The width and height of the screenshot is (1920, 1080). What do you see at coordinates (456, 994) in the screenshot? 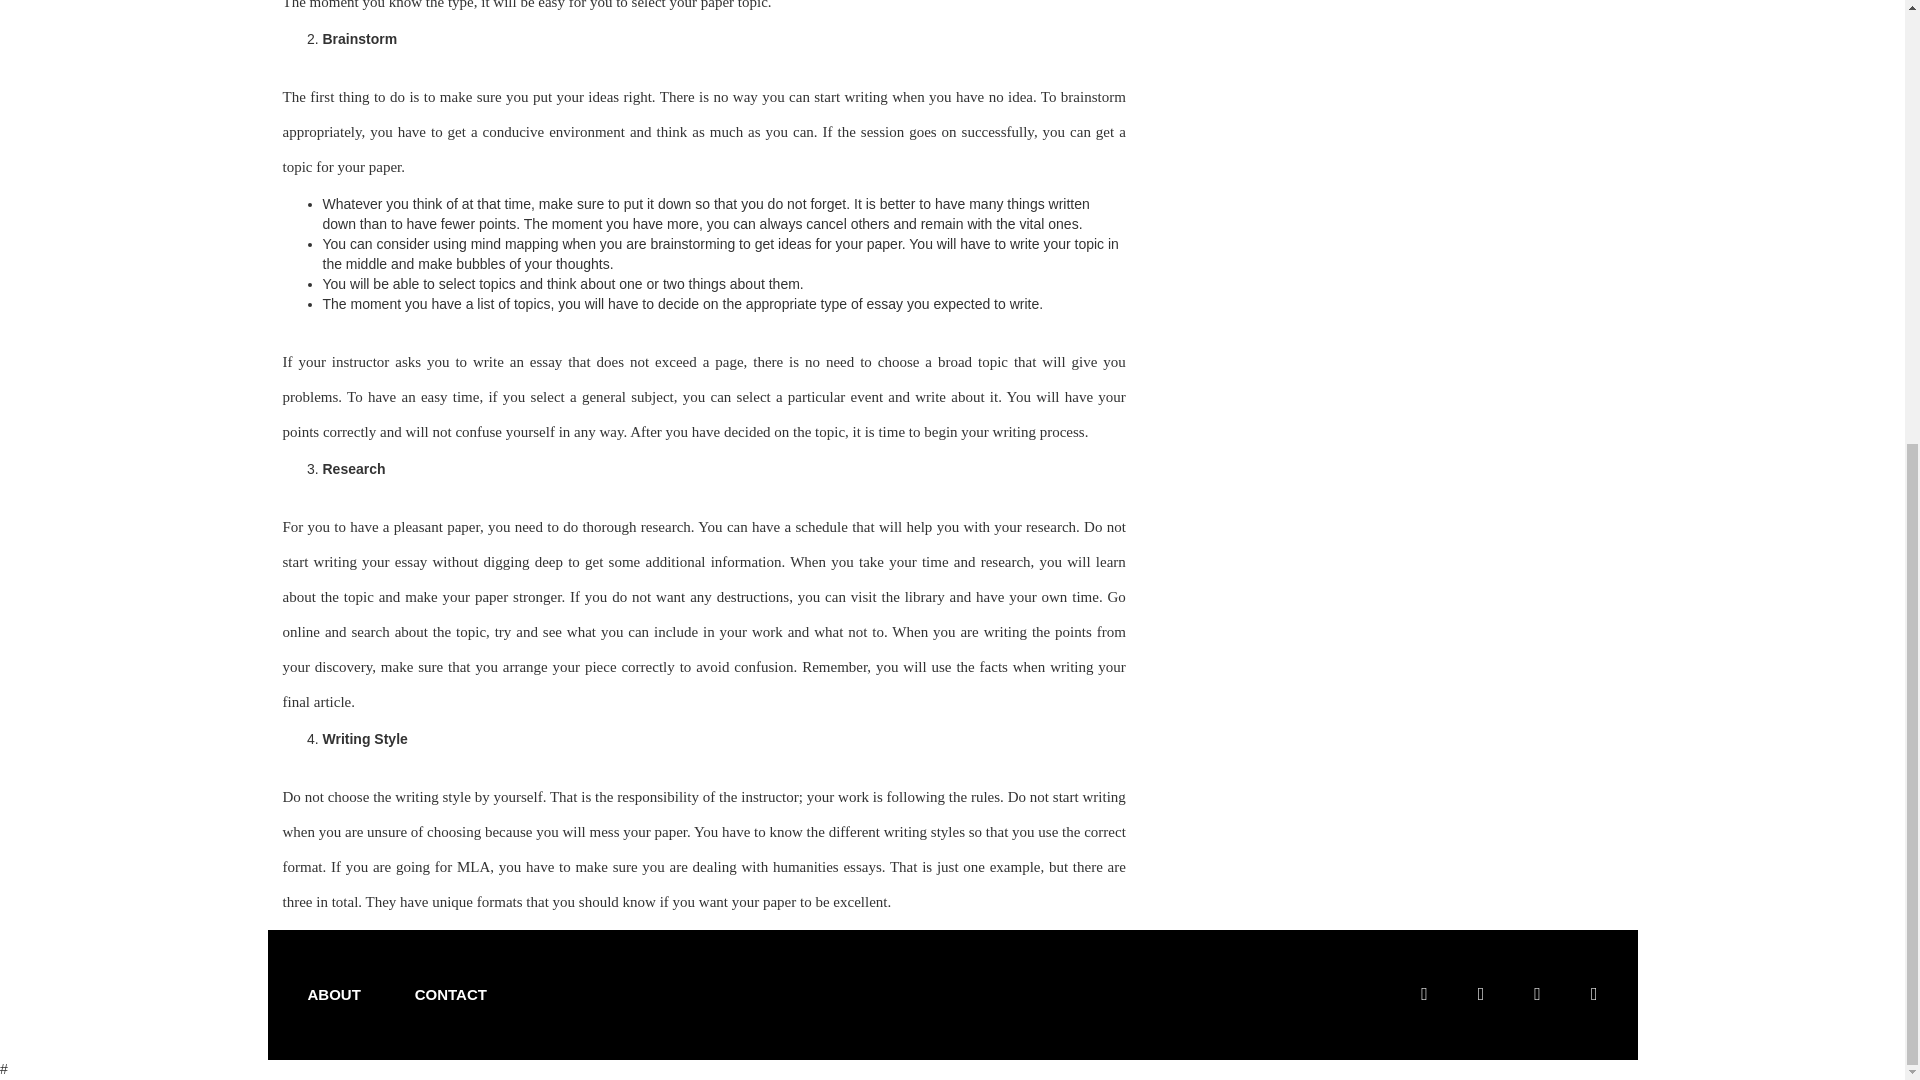
I see `CONTACT` at bounding box center [456, 994].